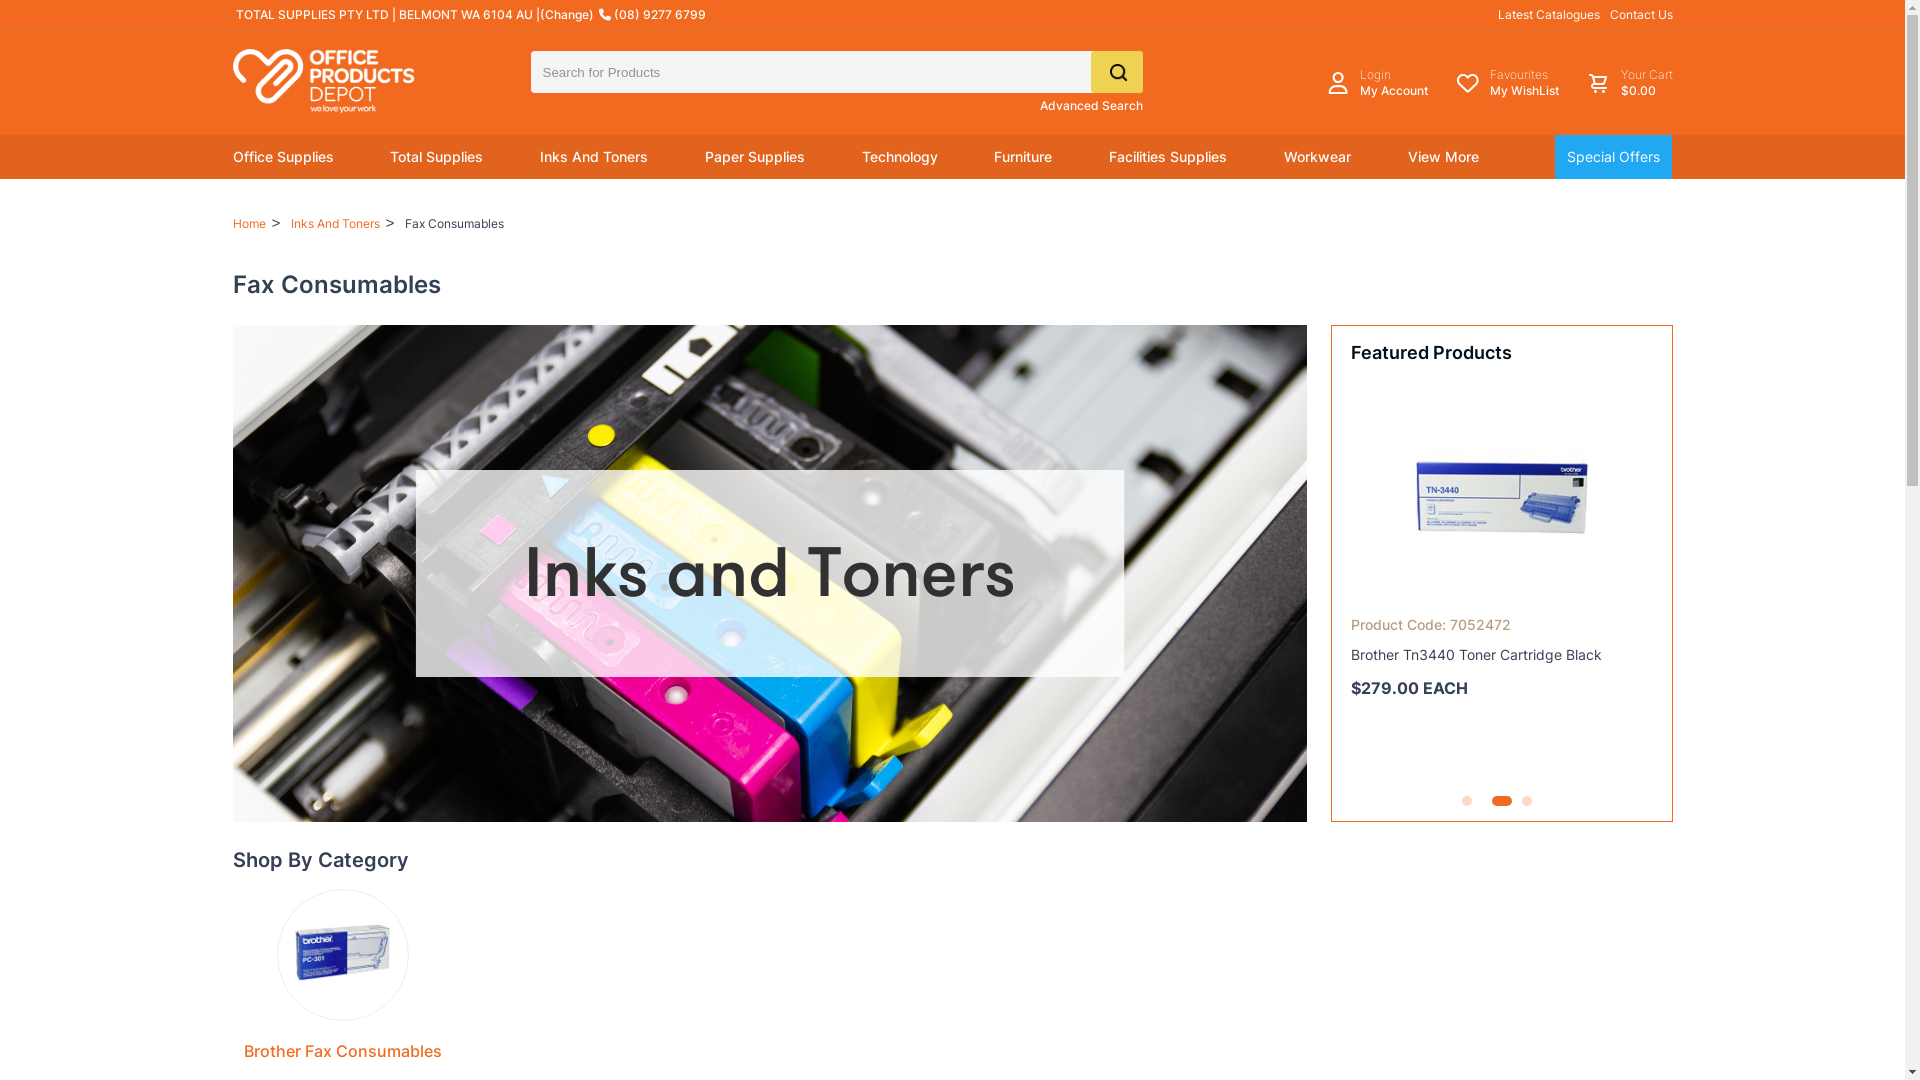 Image resolution: width=1920 pixels, height=1080 pixels. I want to click on Inks And Toners, so click(594, 157).